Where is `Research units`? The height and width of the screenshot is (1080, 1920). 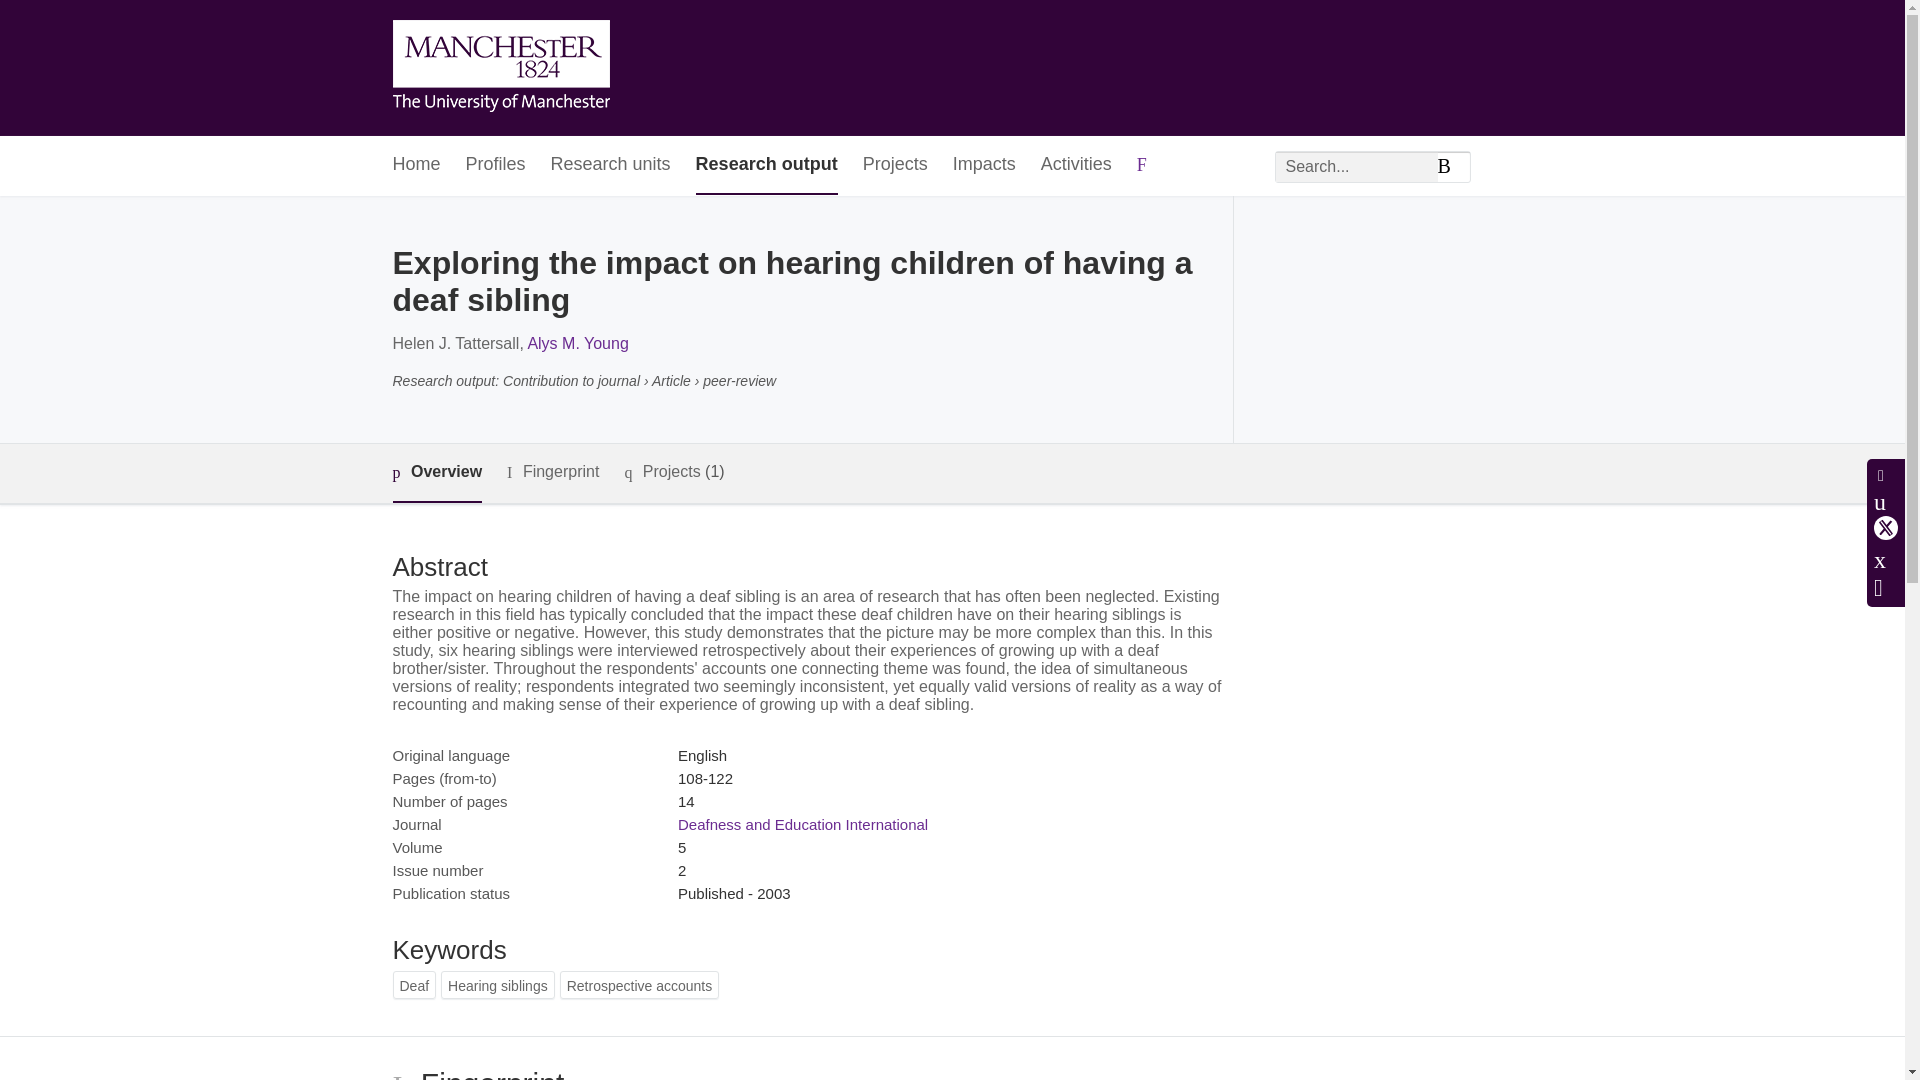 Research units is located at coordinates (610, 166).